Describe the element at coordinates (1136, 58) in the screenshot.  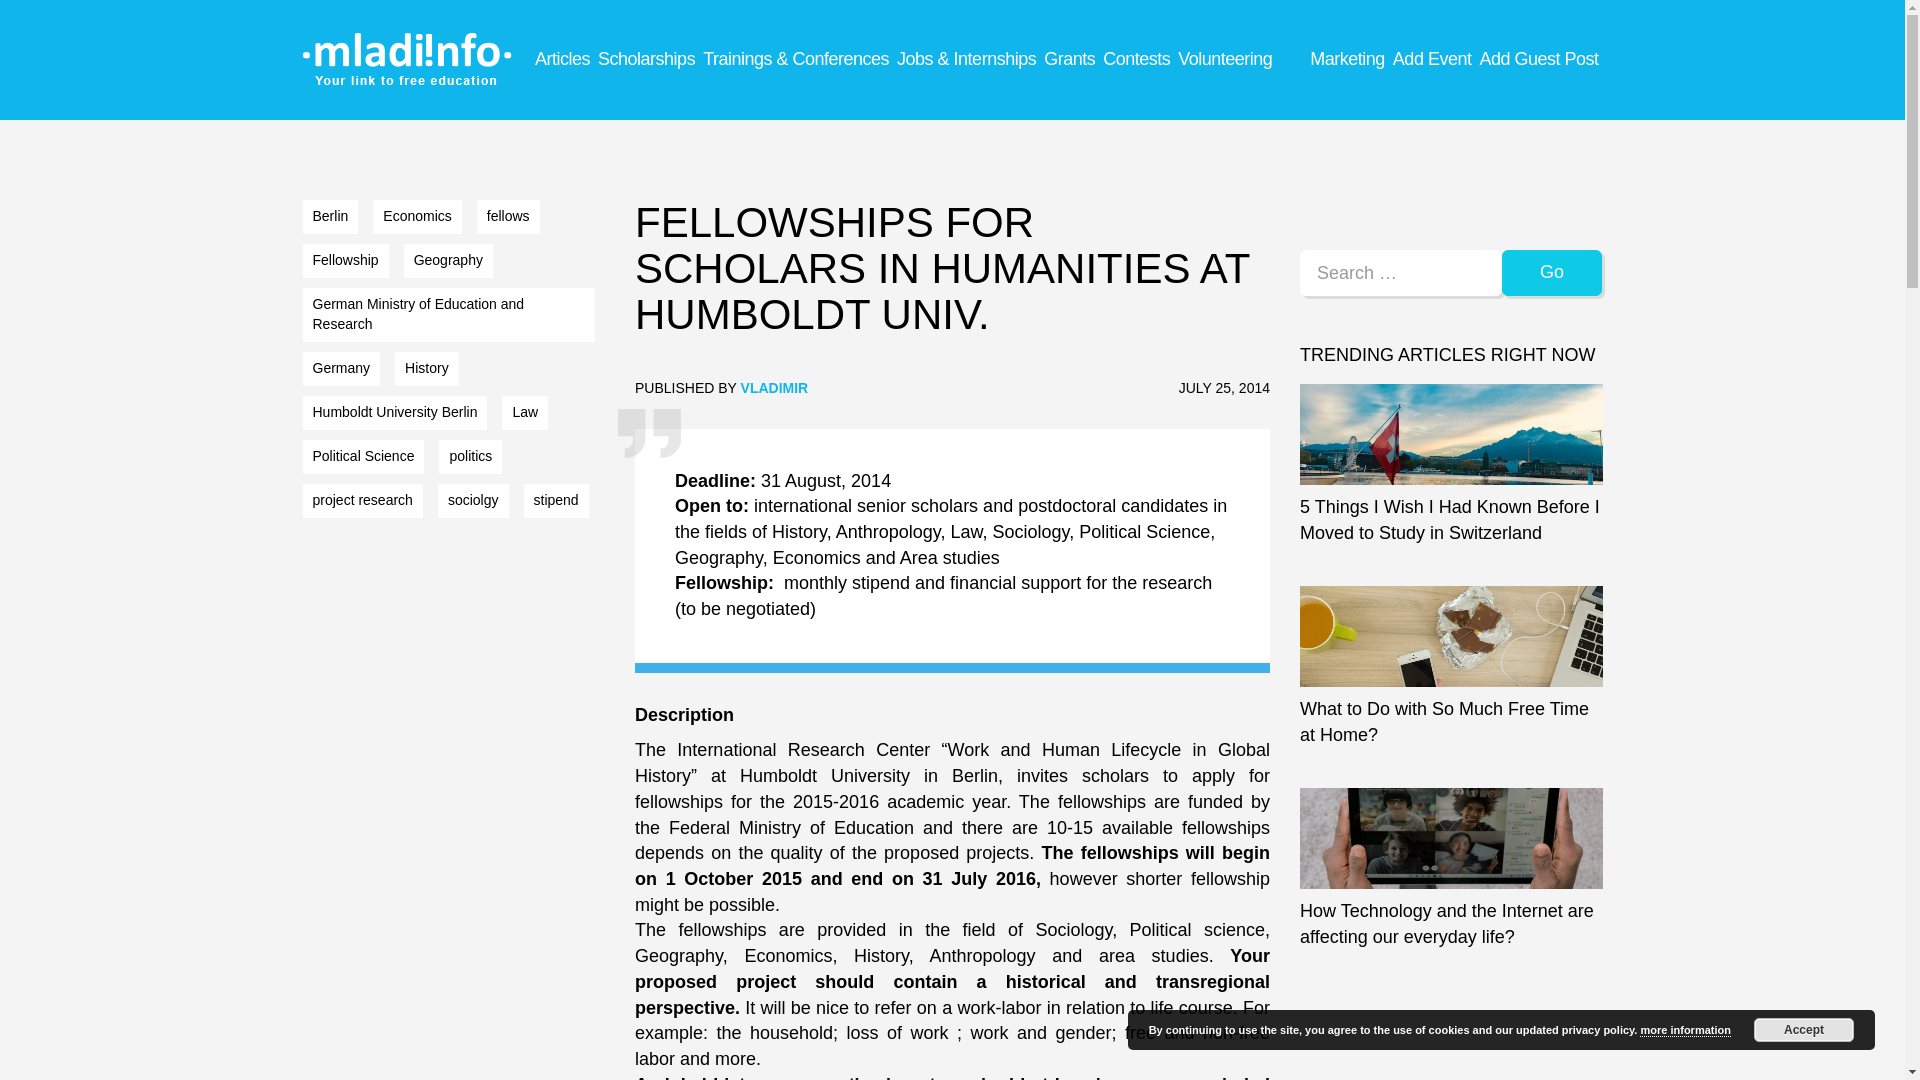
I see `Contests` at that location.